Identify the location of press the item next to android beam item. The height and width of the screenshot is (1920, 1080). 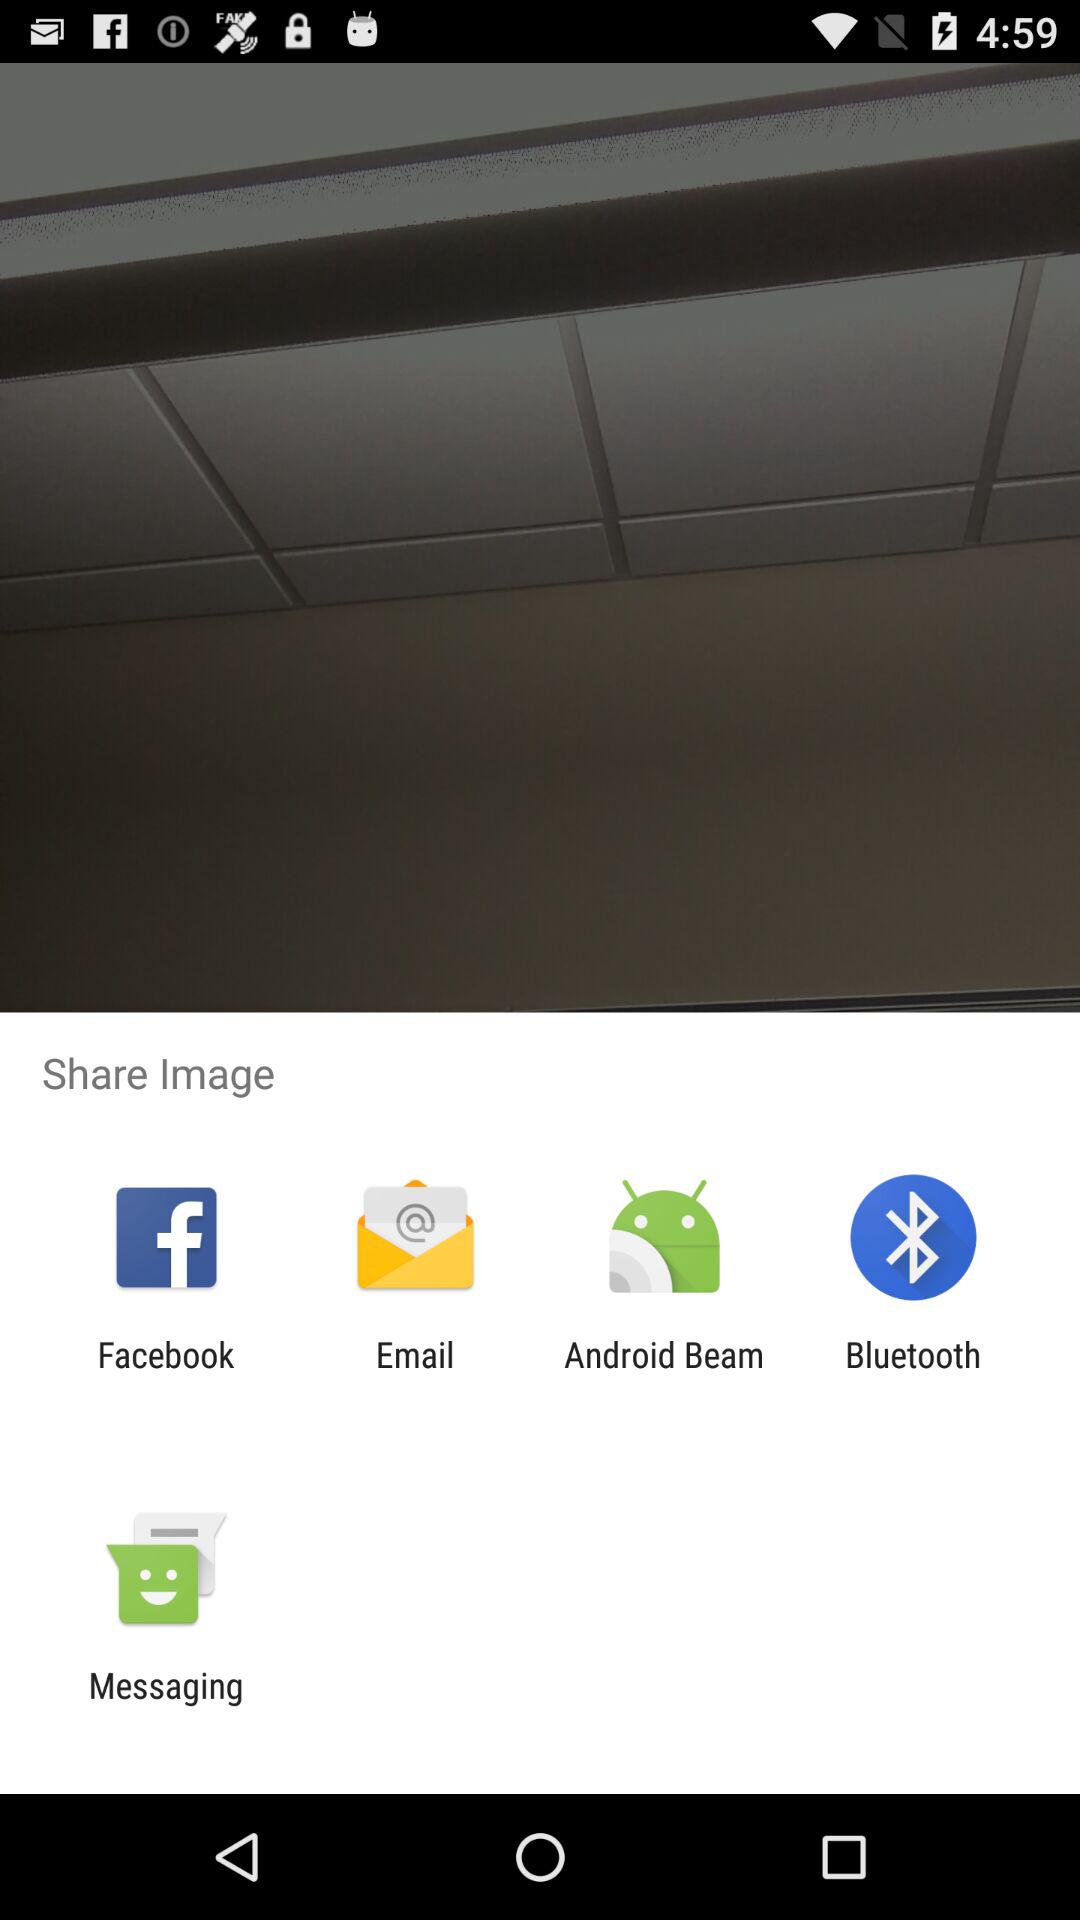
(913, 1375).